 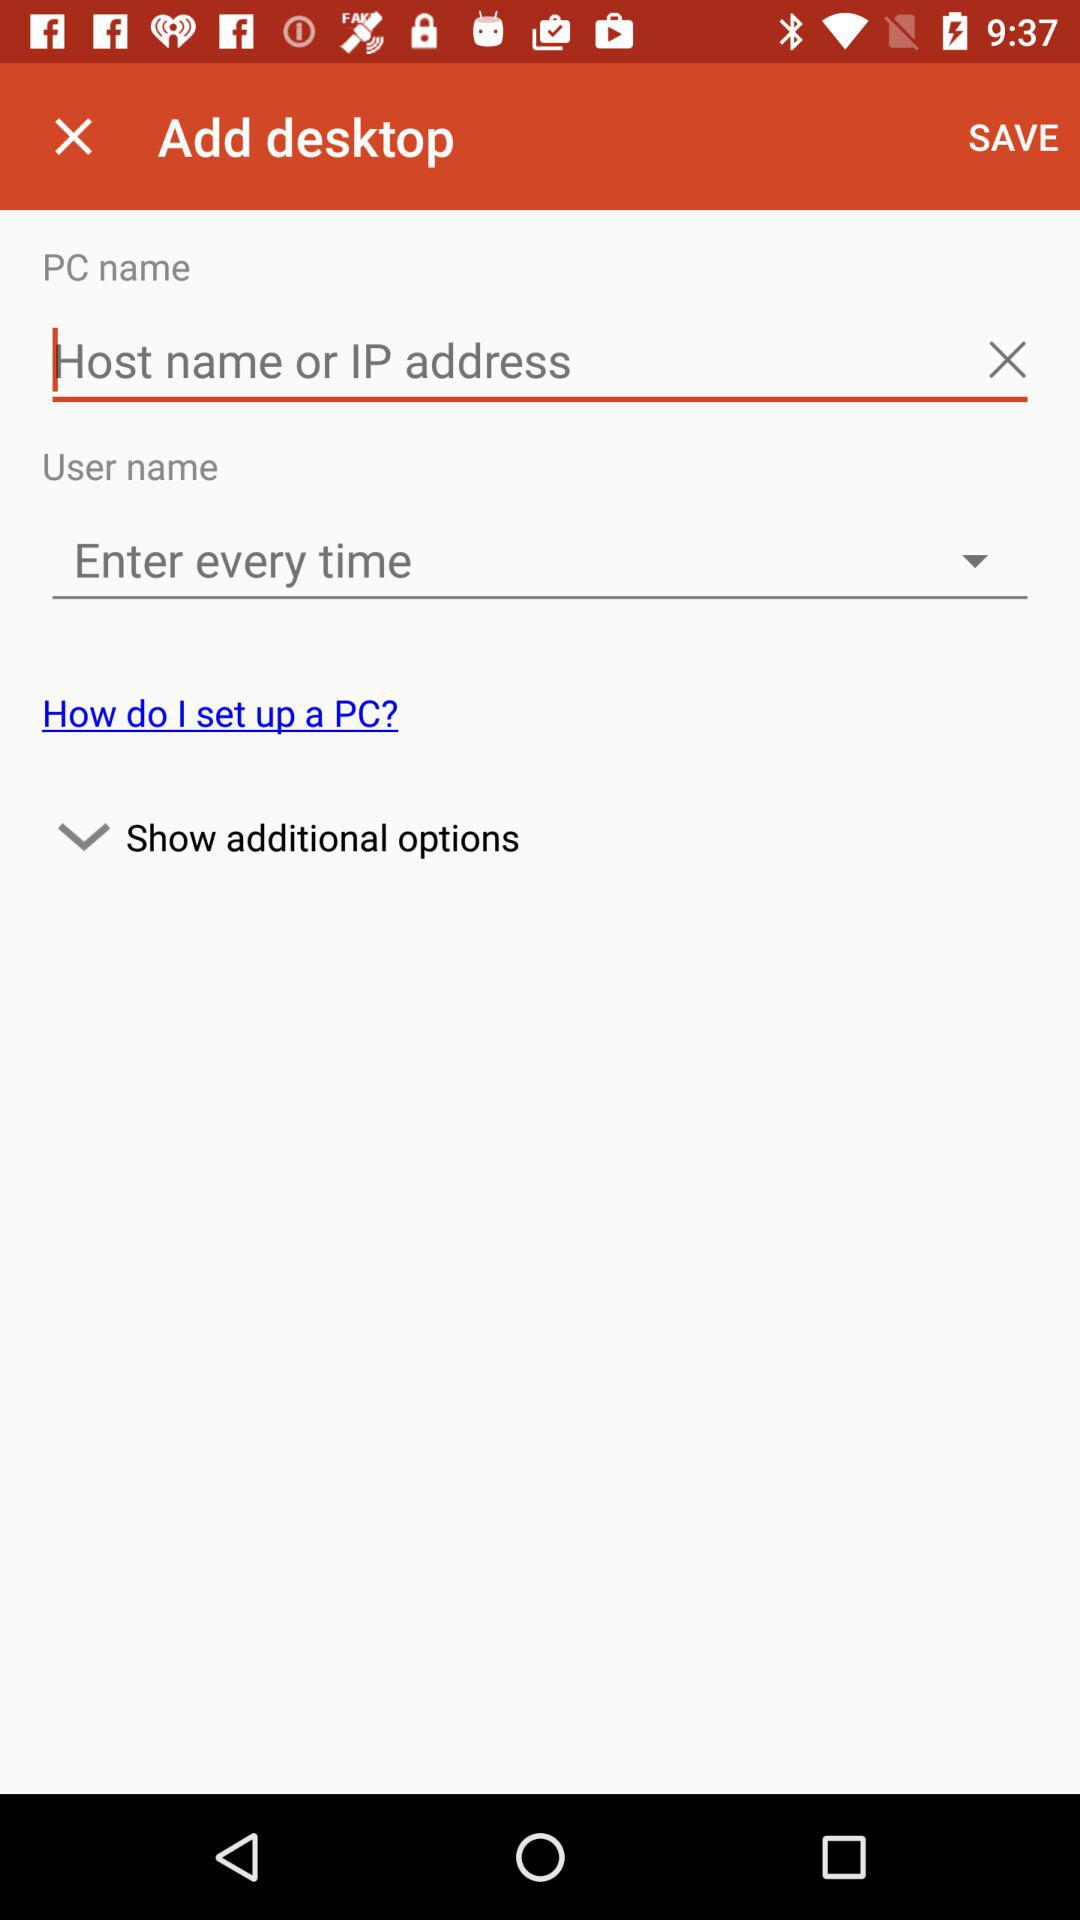 I want to click on open the item above show additional options, so click(x=220, y=712).